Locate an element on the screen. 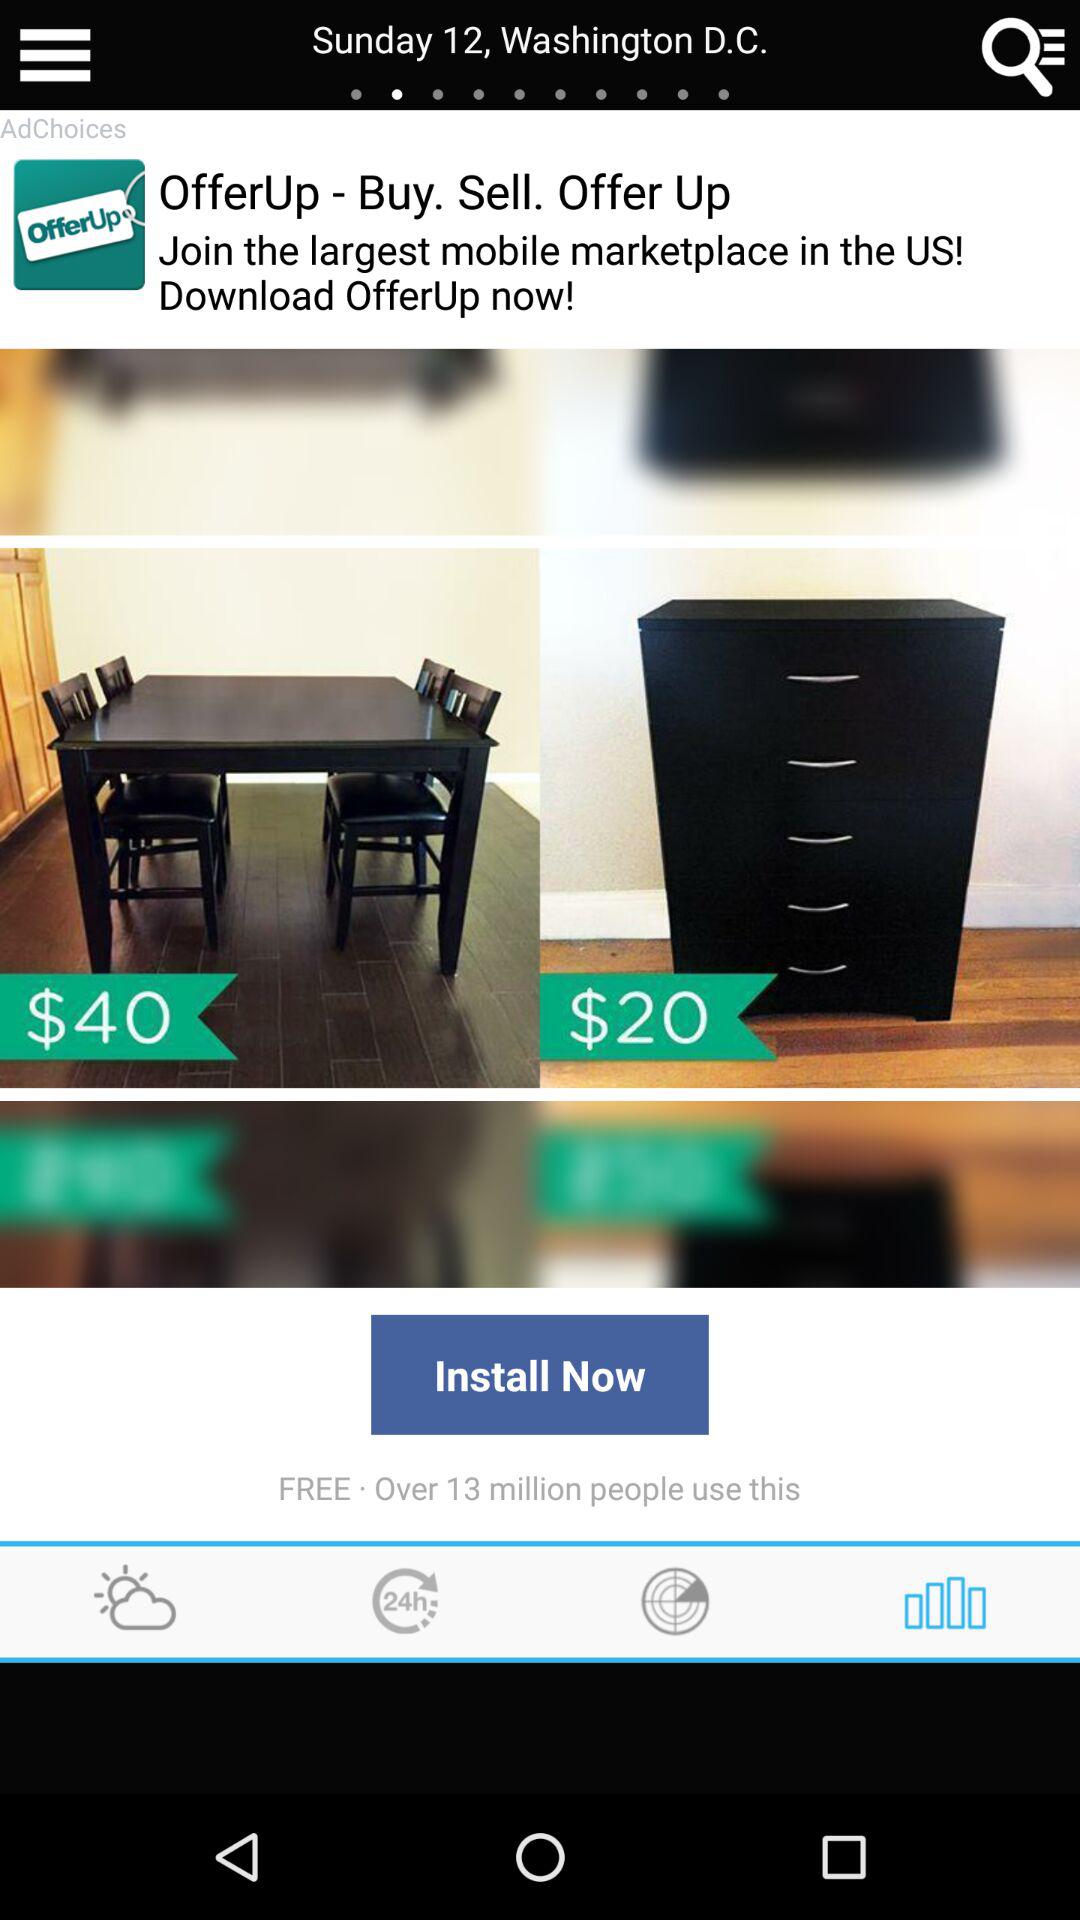  advertisement button is located at coordinates (78, 224).